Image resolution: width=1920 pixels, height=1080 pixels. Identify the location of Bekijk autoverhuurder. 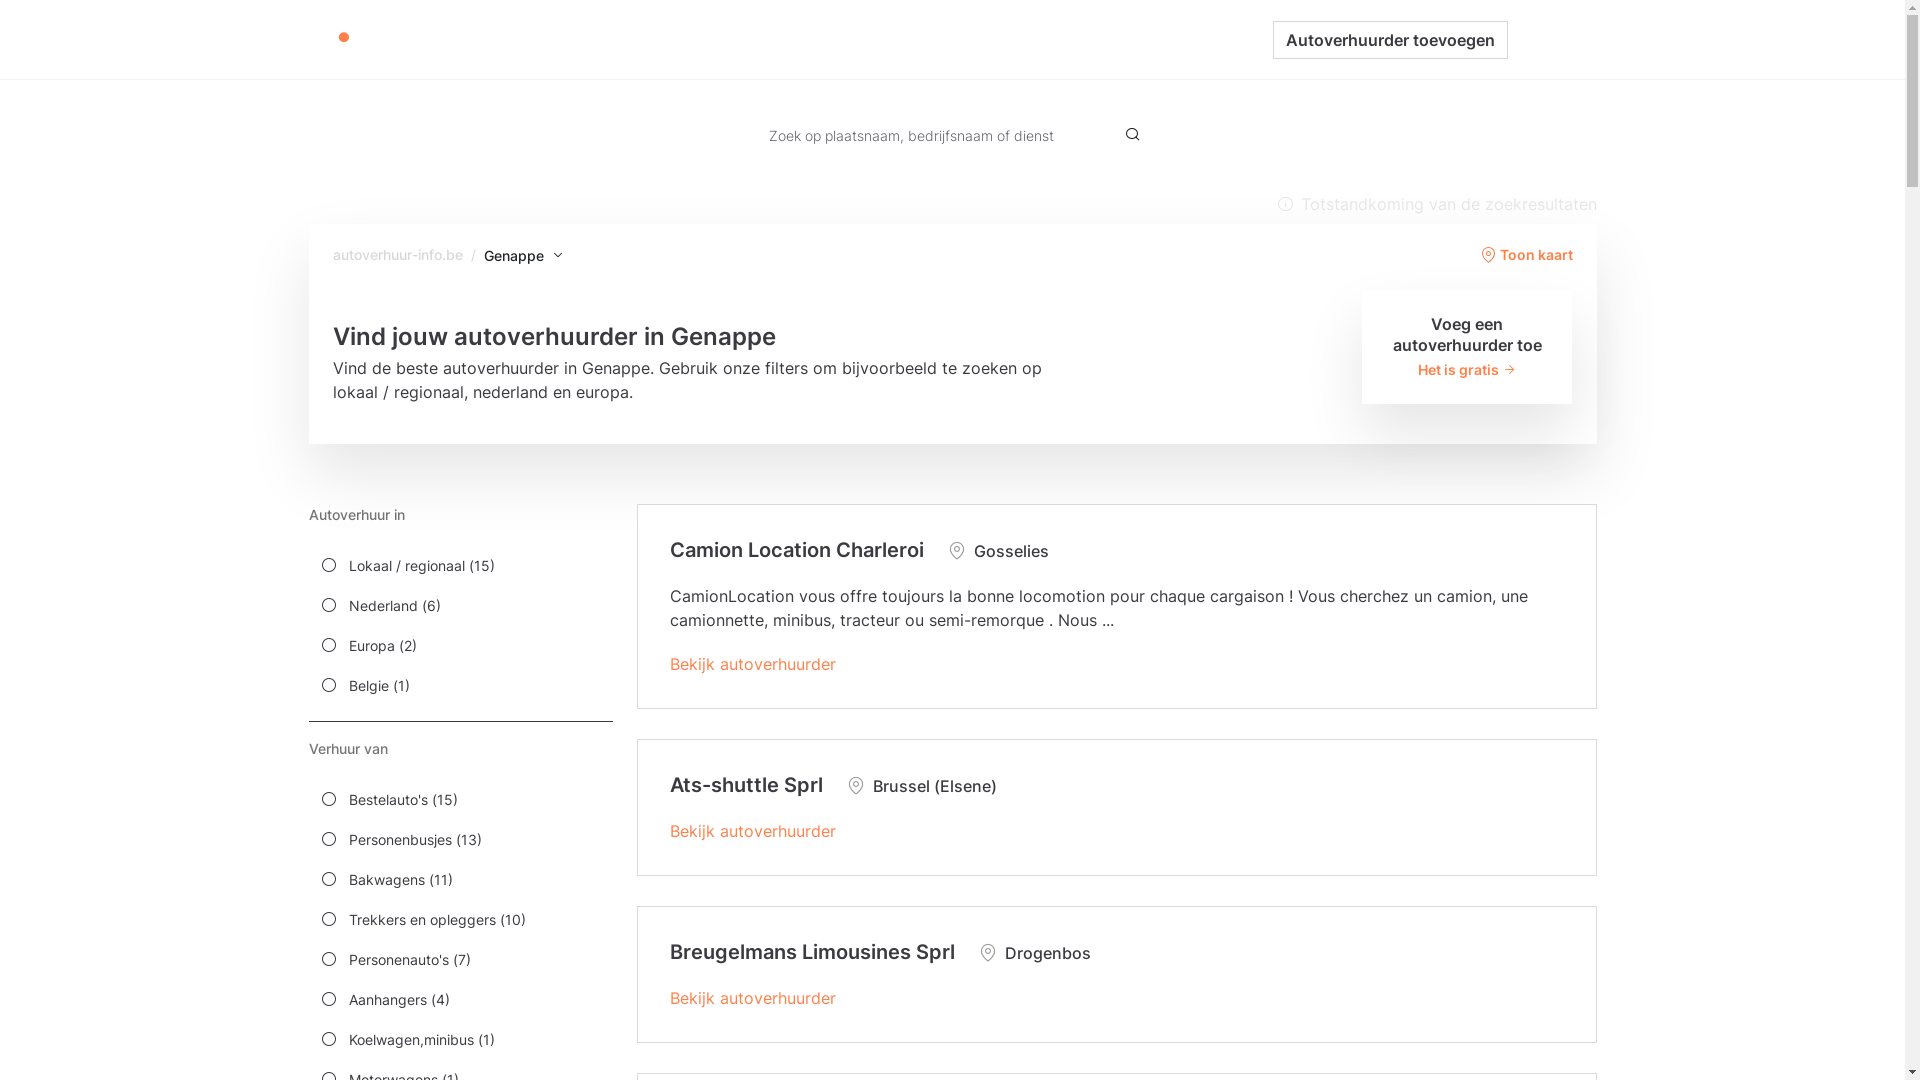
(753, 831).